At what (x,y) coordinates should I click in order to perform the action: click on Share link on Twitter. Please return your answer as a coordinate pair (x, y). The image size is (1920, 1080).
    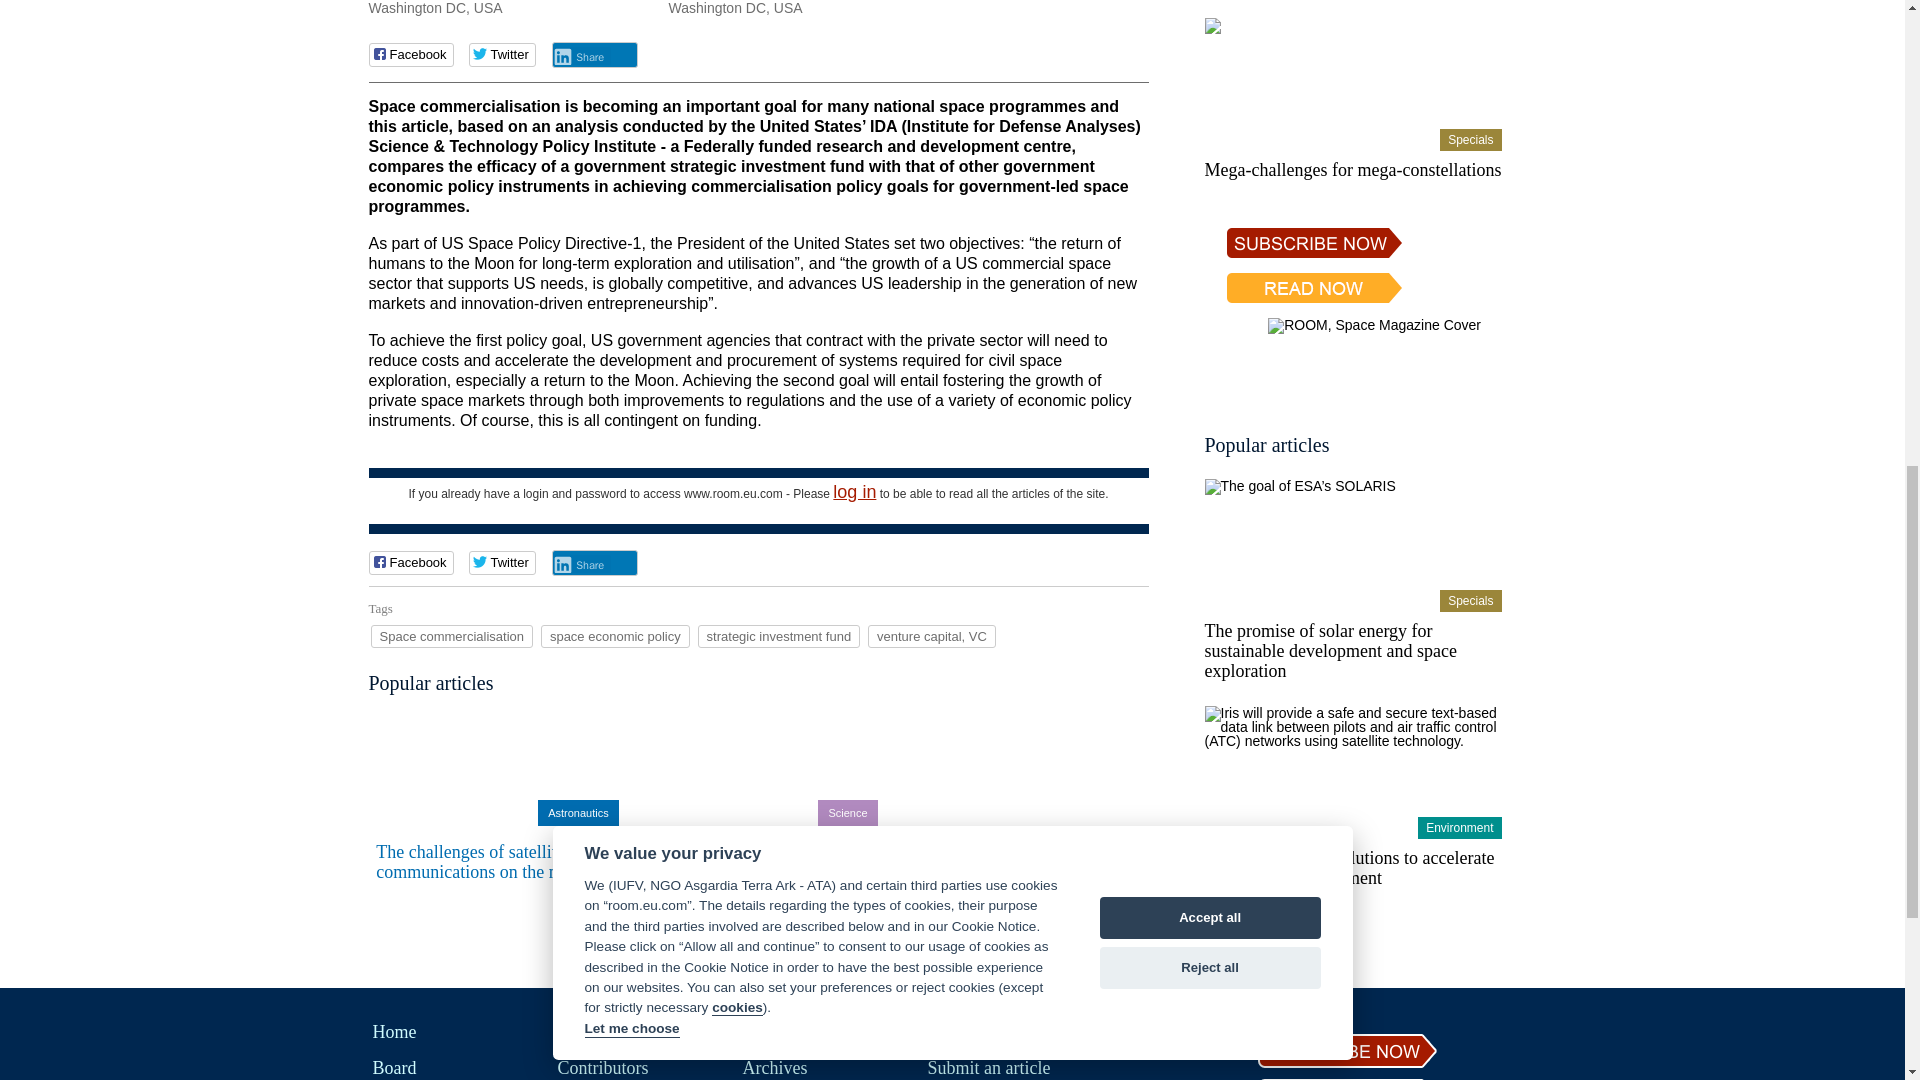
    Looking at the image, I should click on (502, 54).